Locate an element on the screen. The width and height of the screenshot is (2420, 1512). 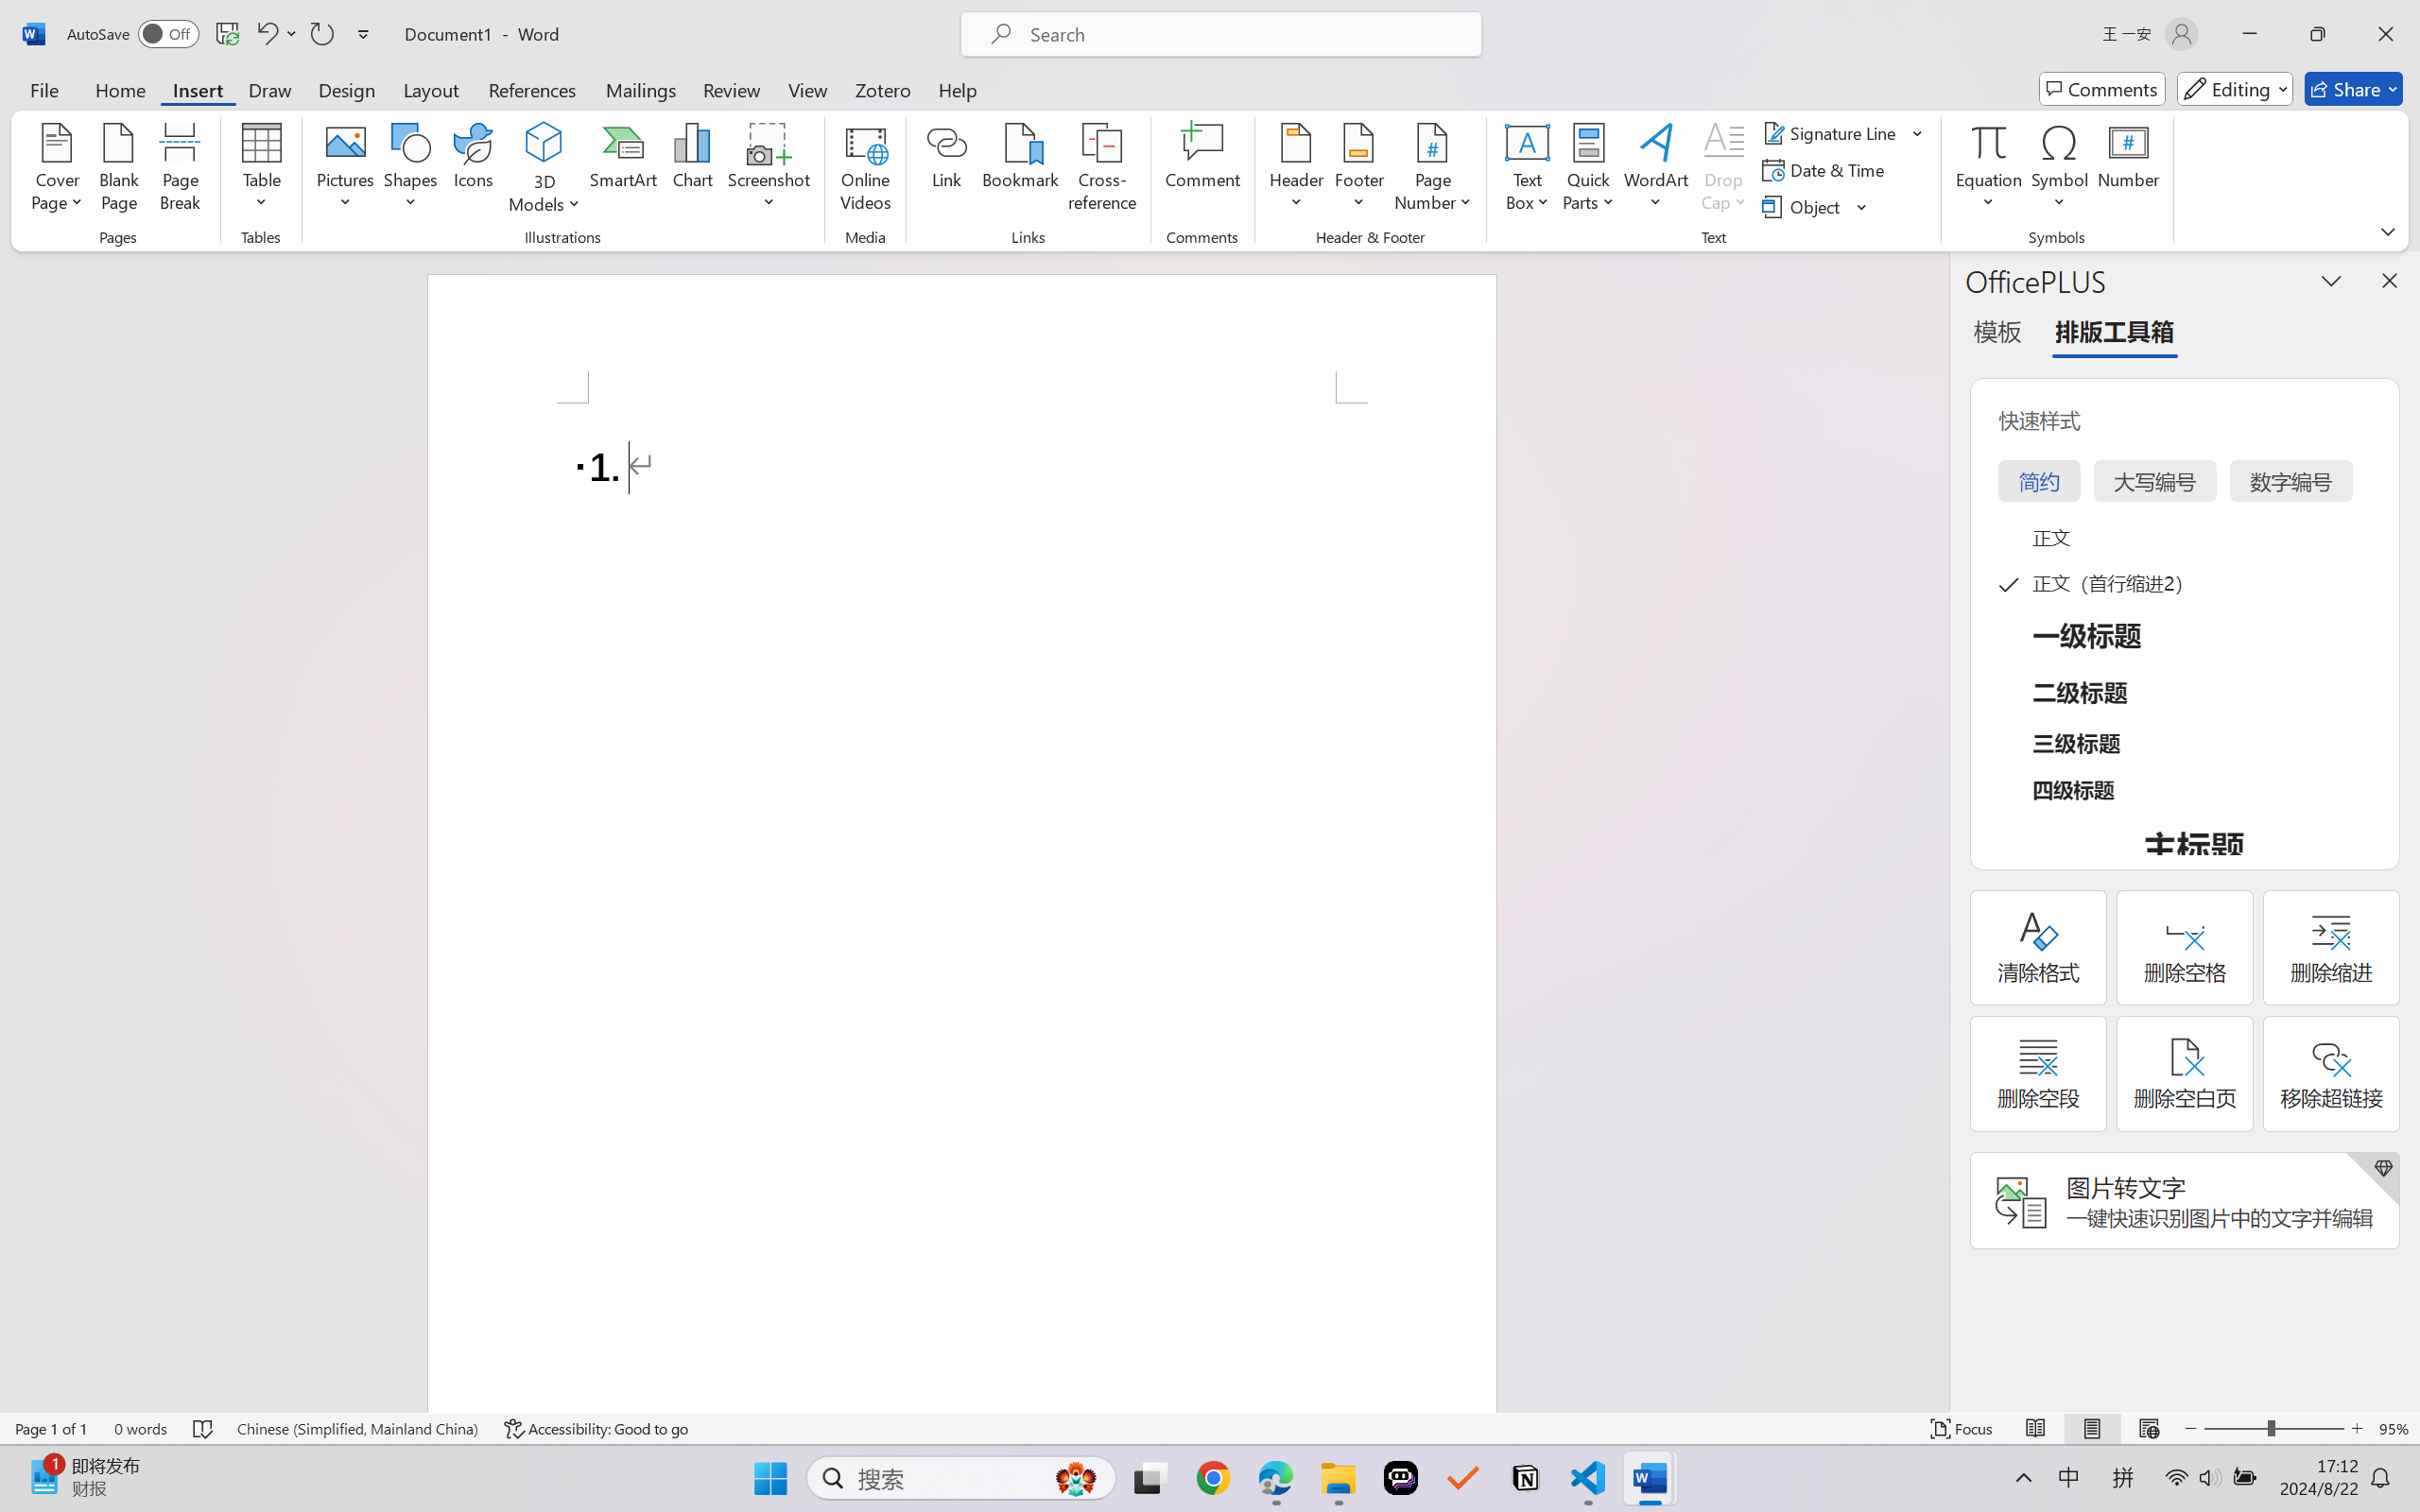
Cover Page is located at coordinates (58, 170).